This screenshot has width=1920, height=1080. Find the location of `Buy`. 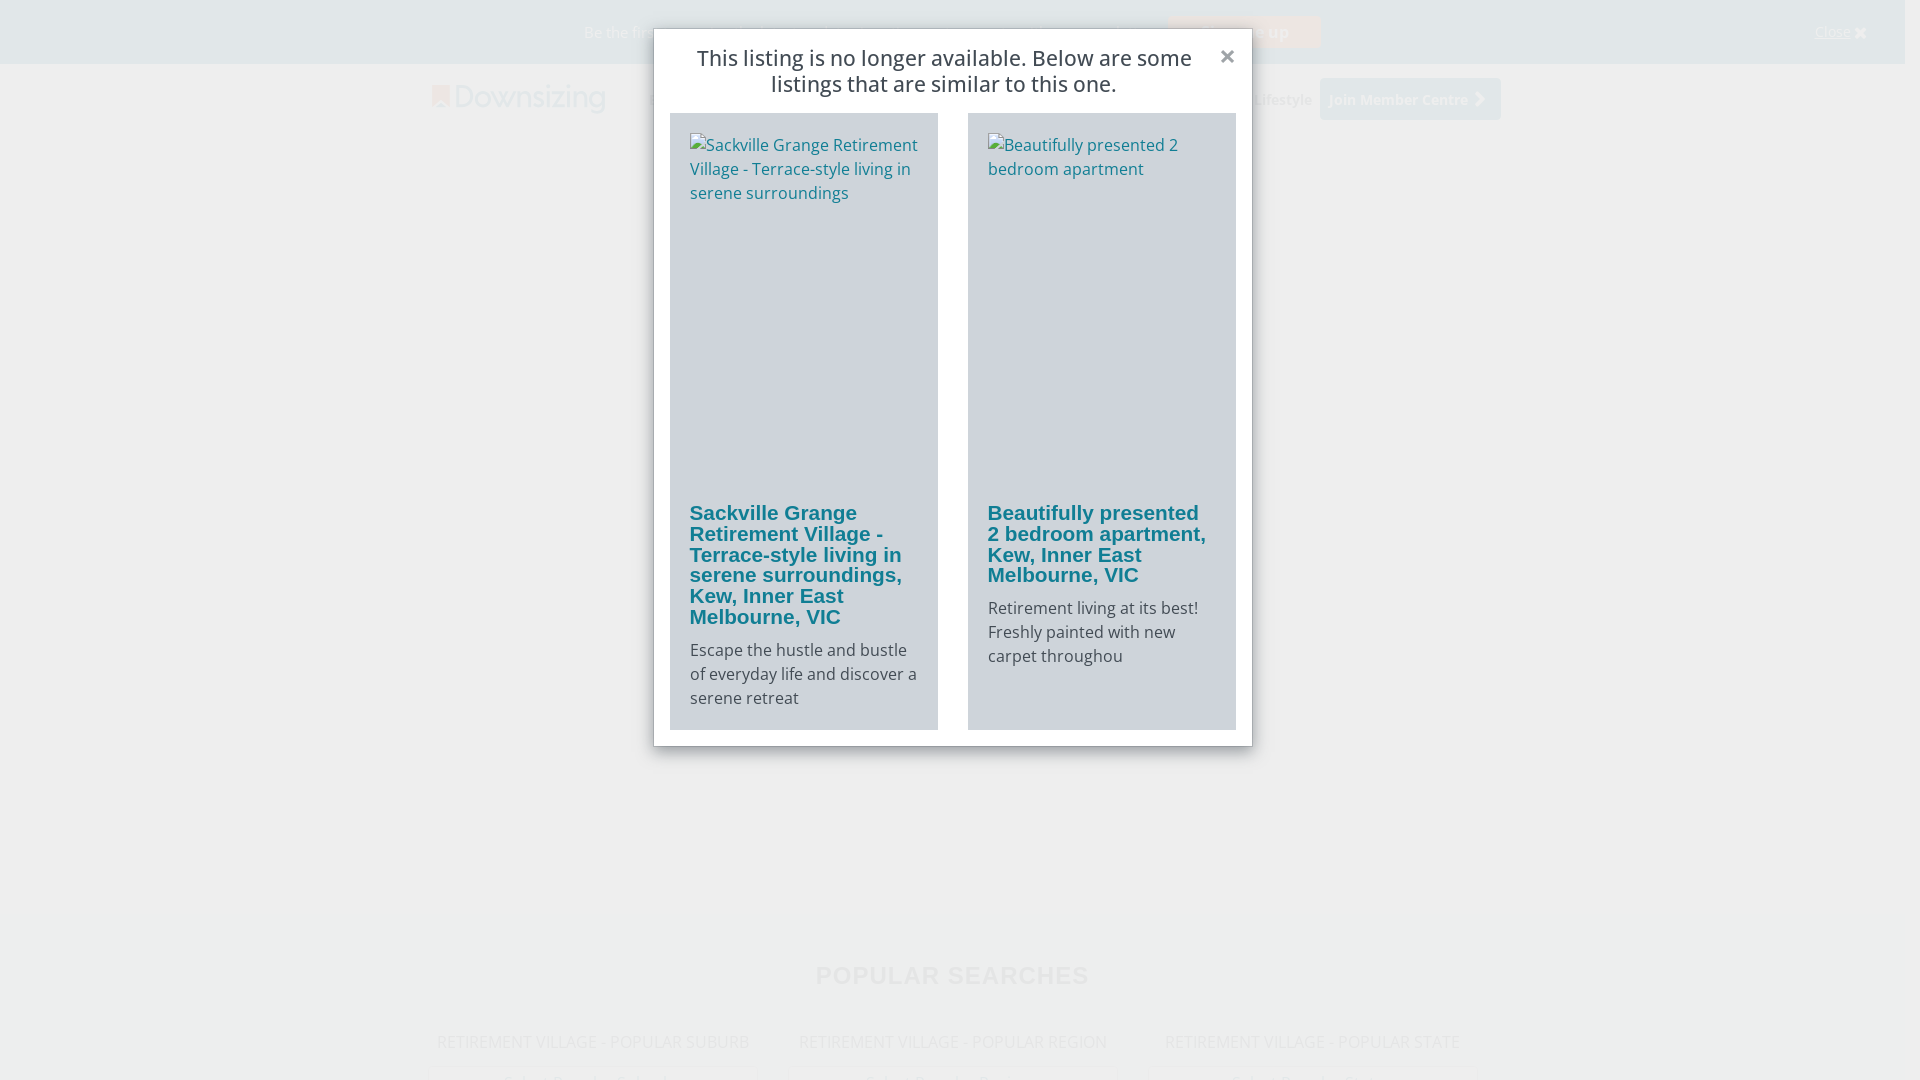

Buy is located at coordinates (662, 98).